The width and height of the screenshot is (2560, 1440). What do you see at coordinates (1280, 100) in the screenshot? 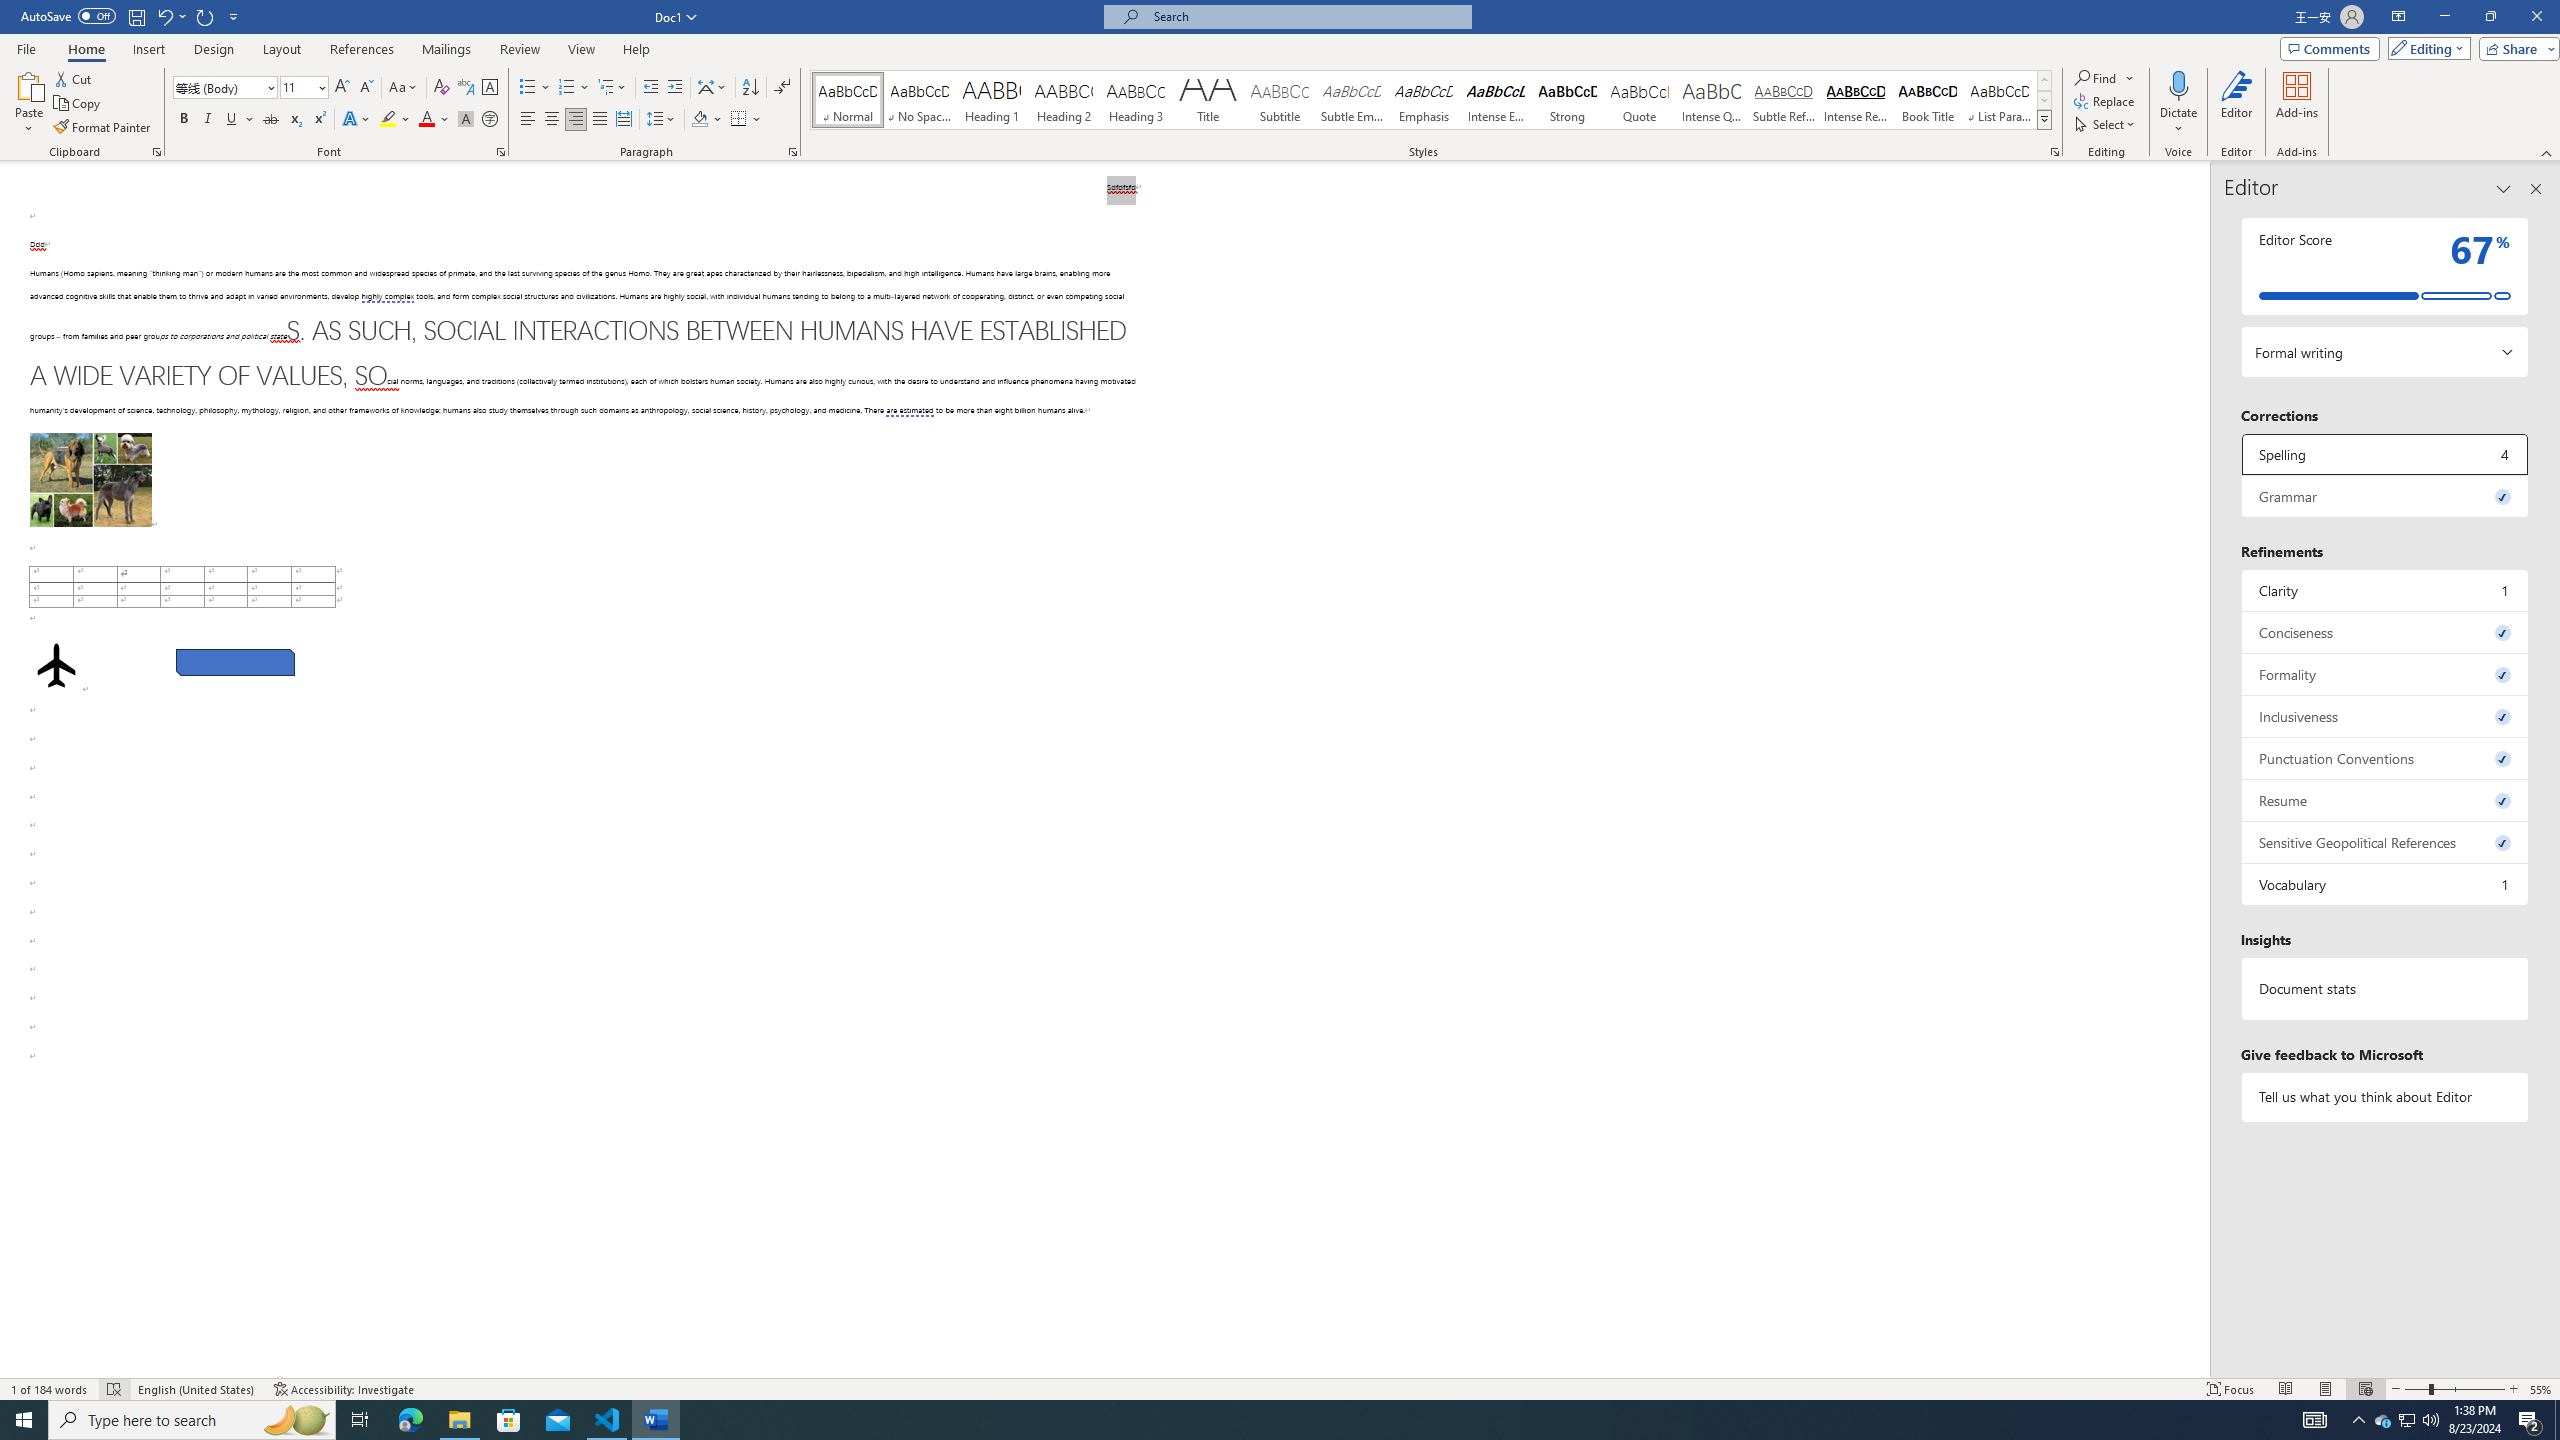
I see `Subtitle` at bounding box center [1280, 100].